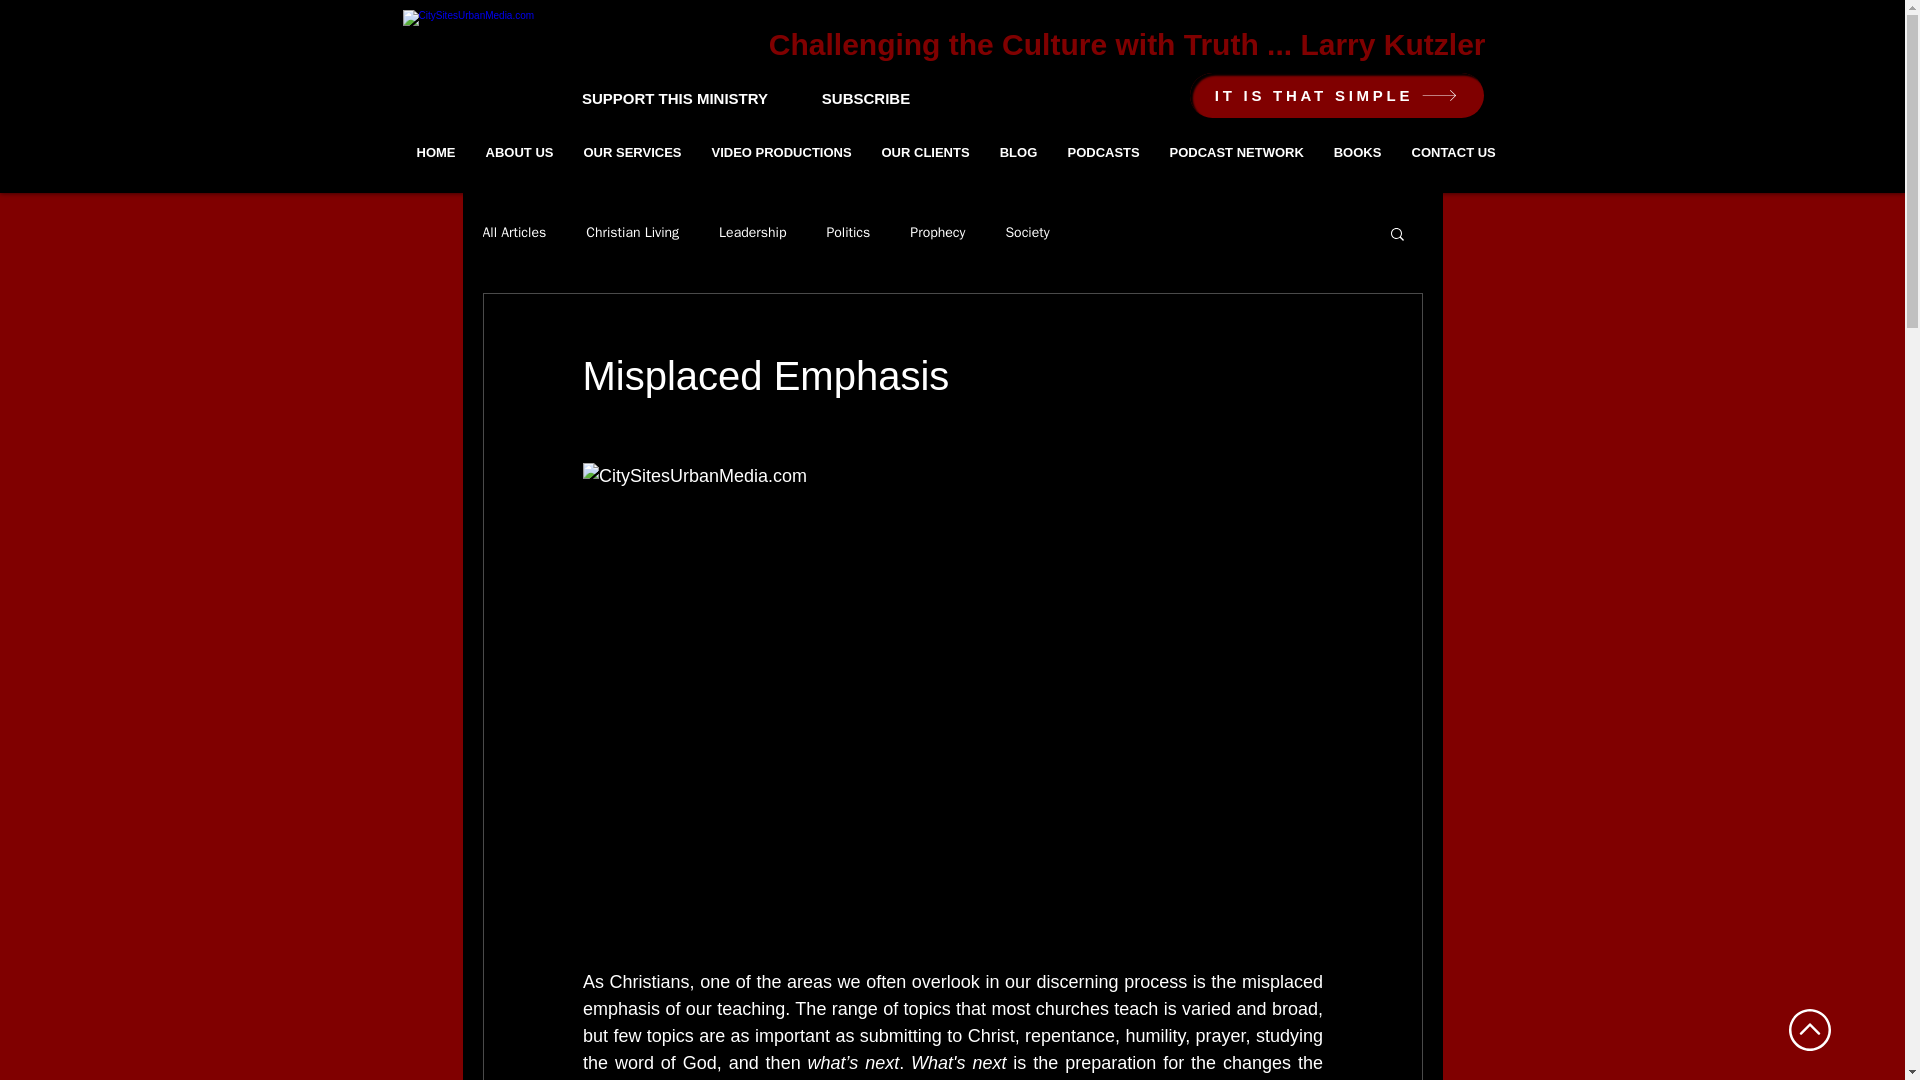  What do you see at coordinates (1102, 152) in the screenshot?
I see `PODCASTS` at bounding box center [1102, 152].